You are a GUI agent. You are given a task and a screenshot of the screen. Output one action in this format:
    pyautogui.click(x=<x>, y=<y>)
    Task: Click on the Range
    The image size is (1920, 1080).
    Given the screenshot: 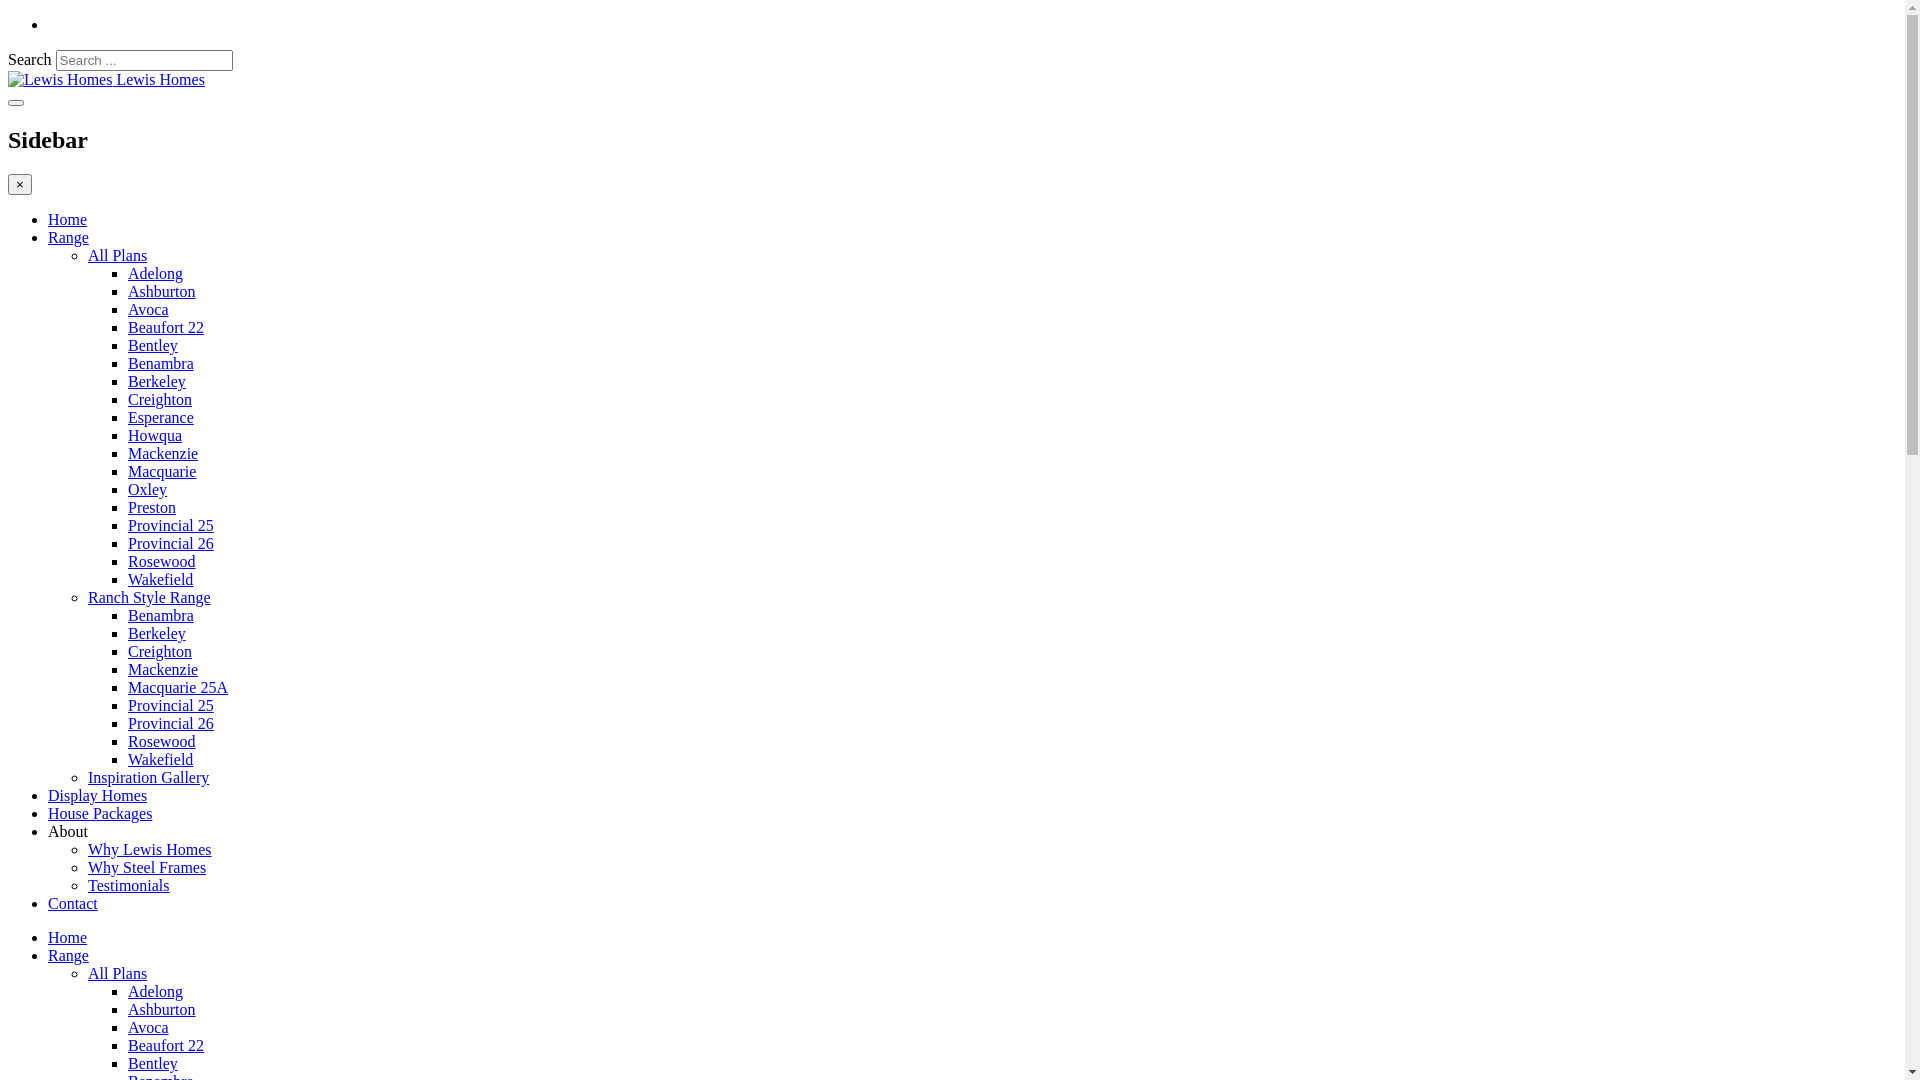 What is the action you would take?
    pyautogui.click(x=68, y=956)
    